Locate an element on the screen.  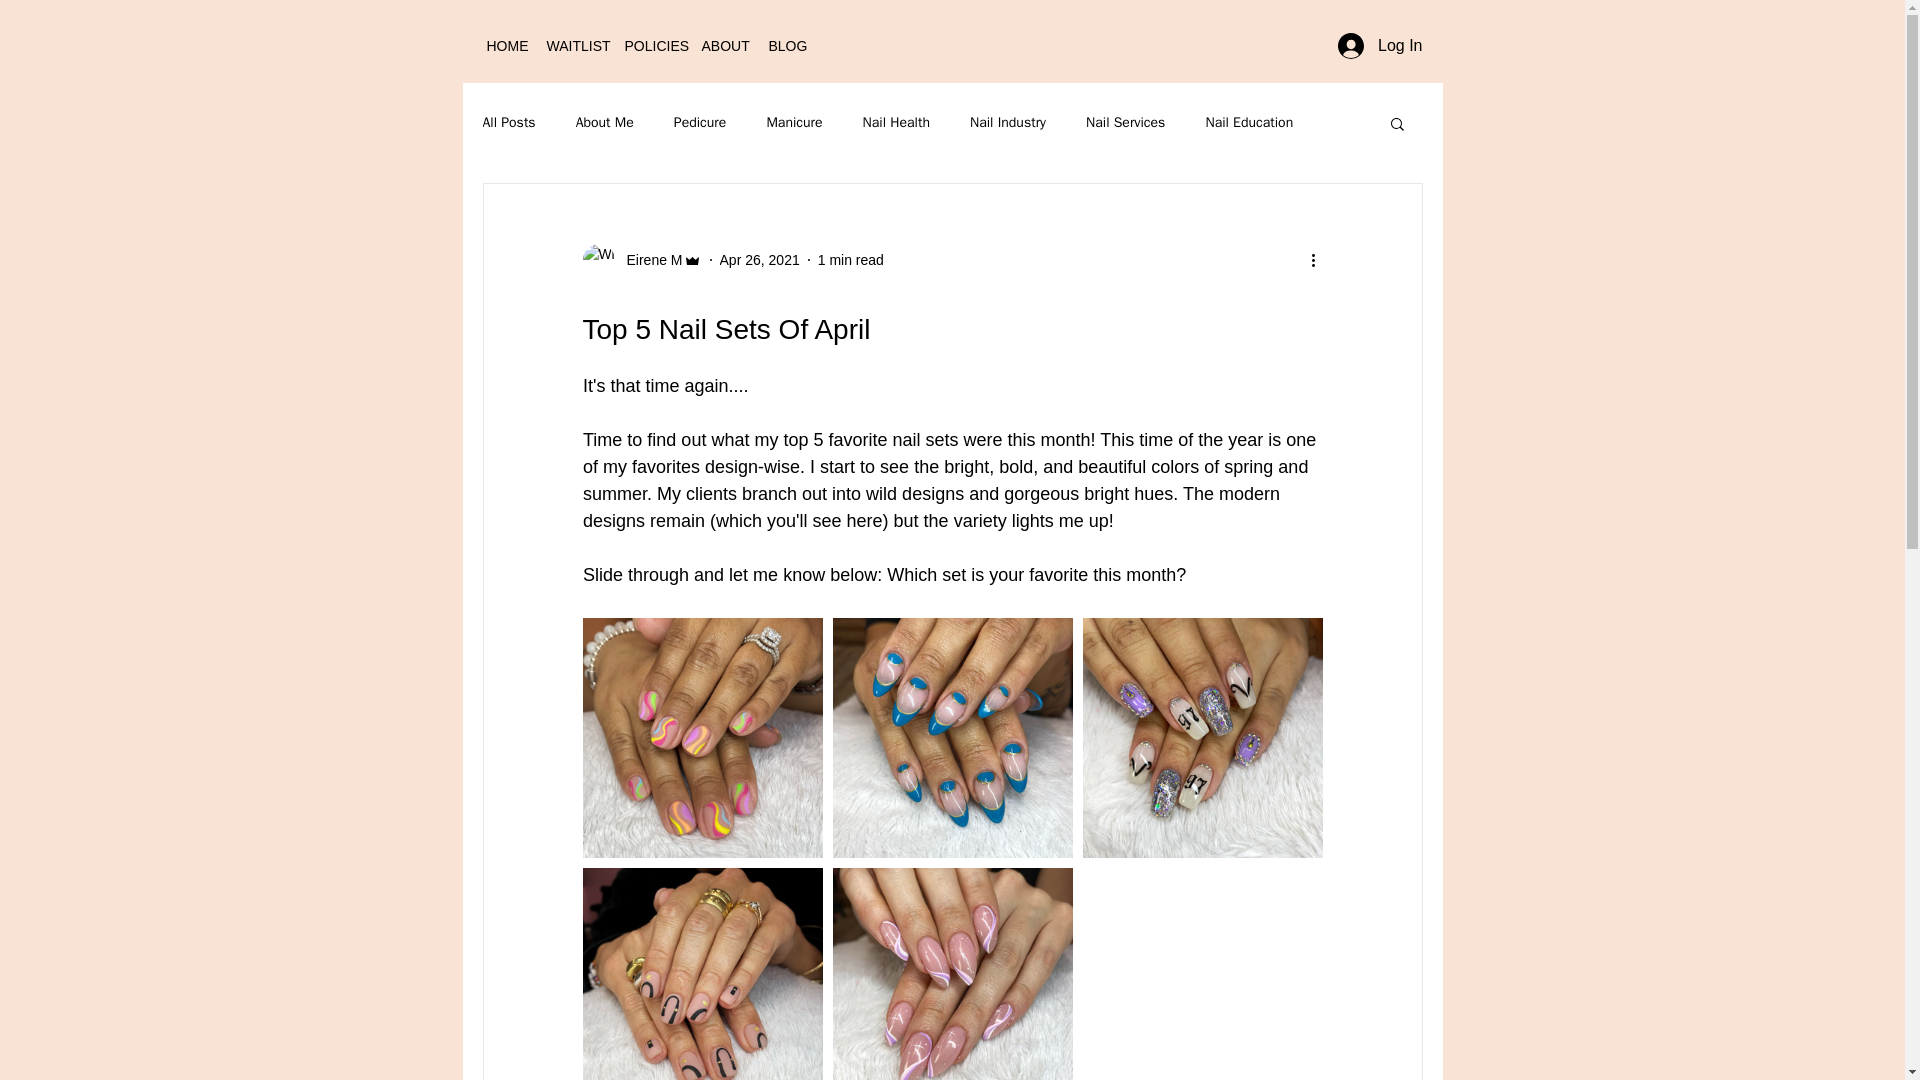
Manicure is located at coordinates (794, 122).